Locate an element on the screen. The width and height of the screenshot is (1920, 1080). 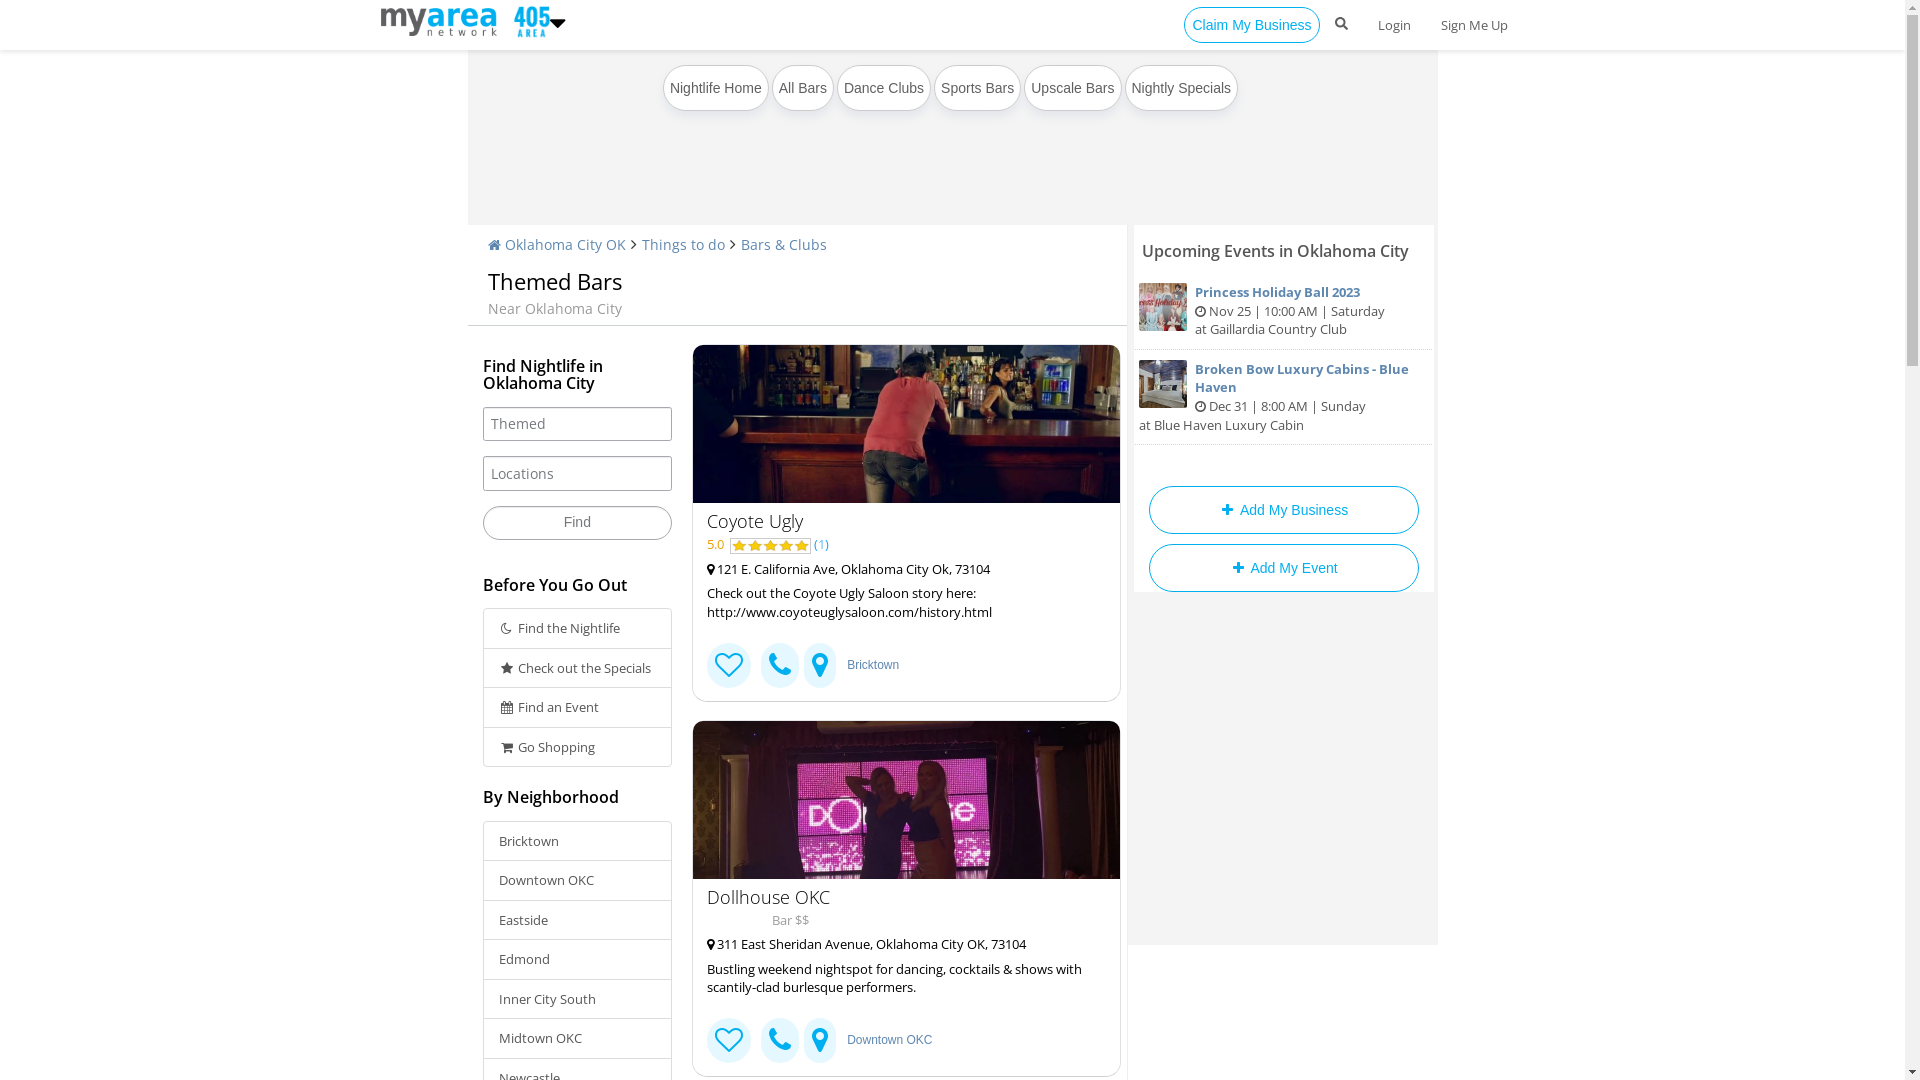
All Bars is located at coordinates (803, 88).